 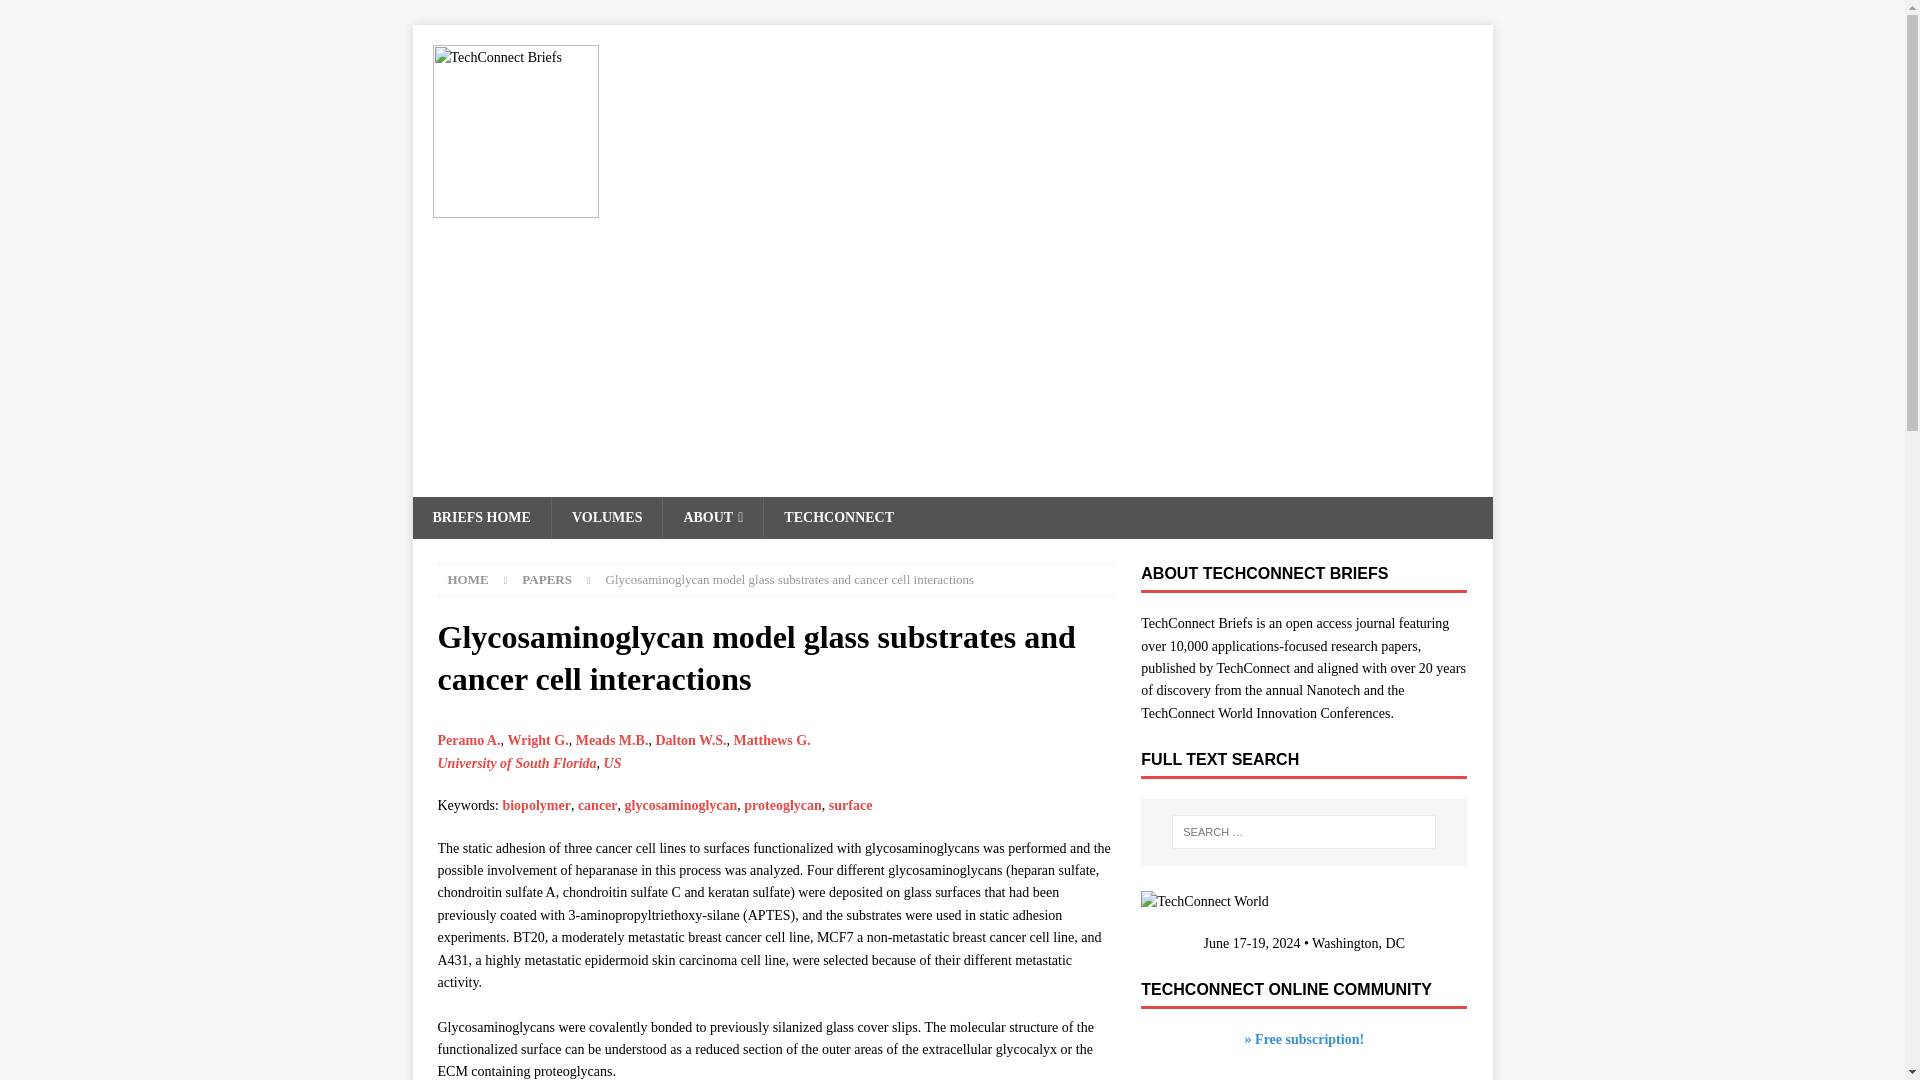 What do you see at coordinates (517, 764) in the screenshot?
I see `University of South Florida` at bounding box center [517, 764].